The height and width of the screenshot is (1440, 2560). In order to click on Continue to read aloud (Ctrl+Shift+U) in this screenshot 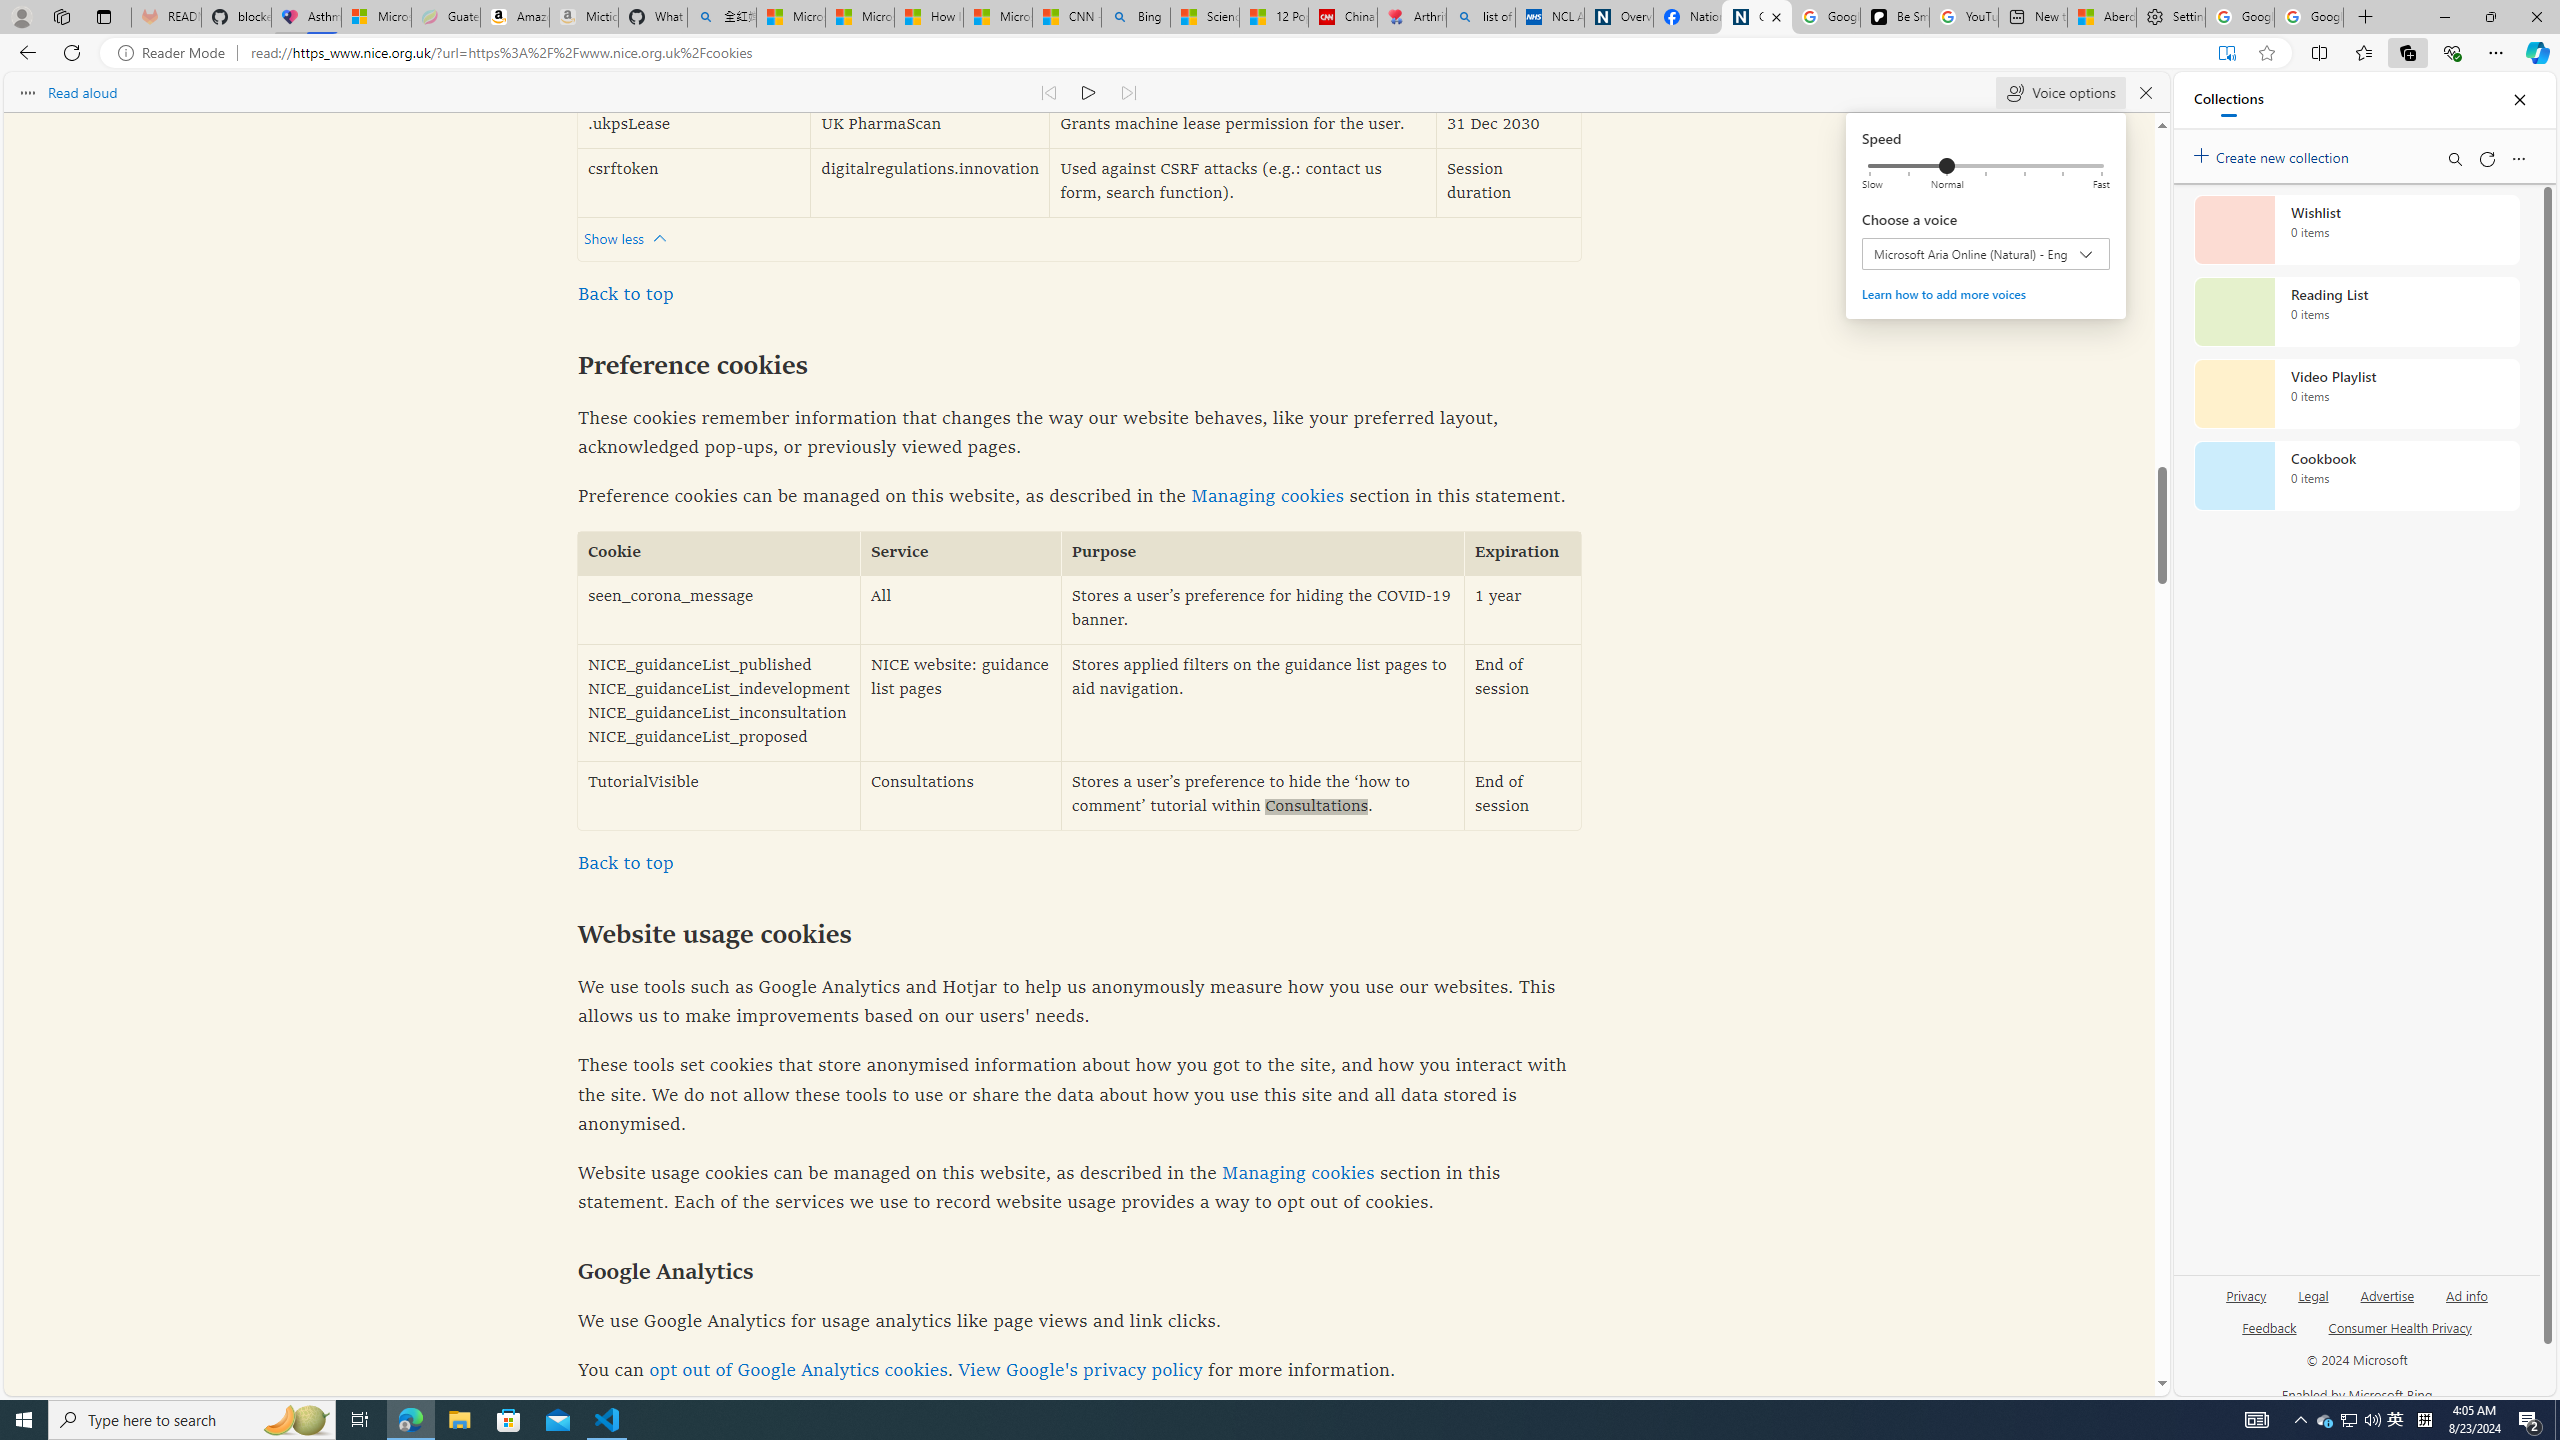, I will do `click(1089, 92)`.